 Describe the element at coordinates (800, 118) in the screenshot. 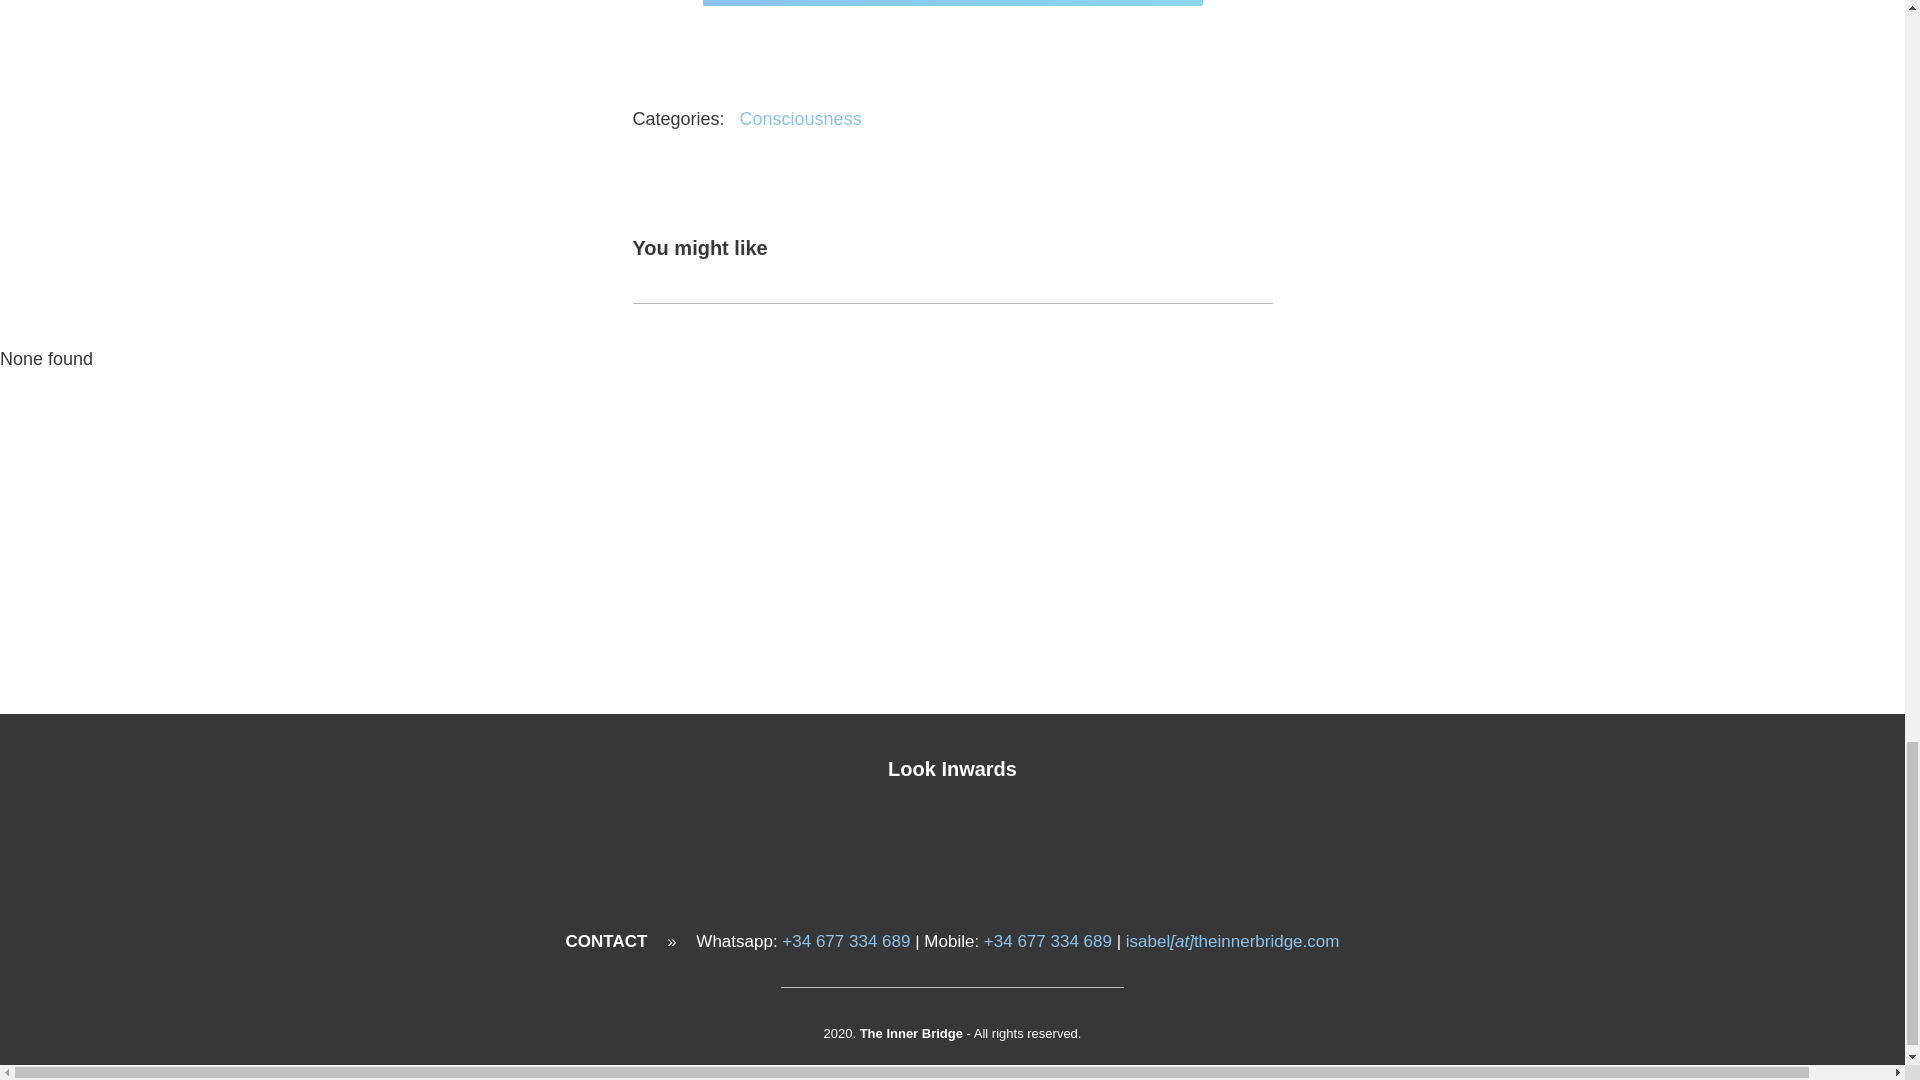

I see `Consciousness` at that location.